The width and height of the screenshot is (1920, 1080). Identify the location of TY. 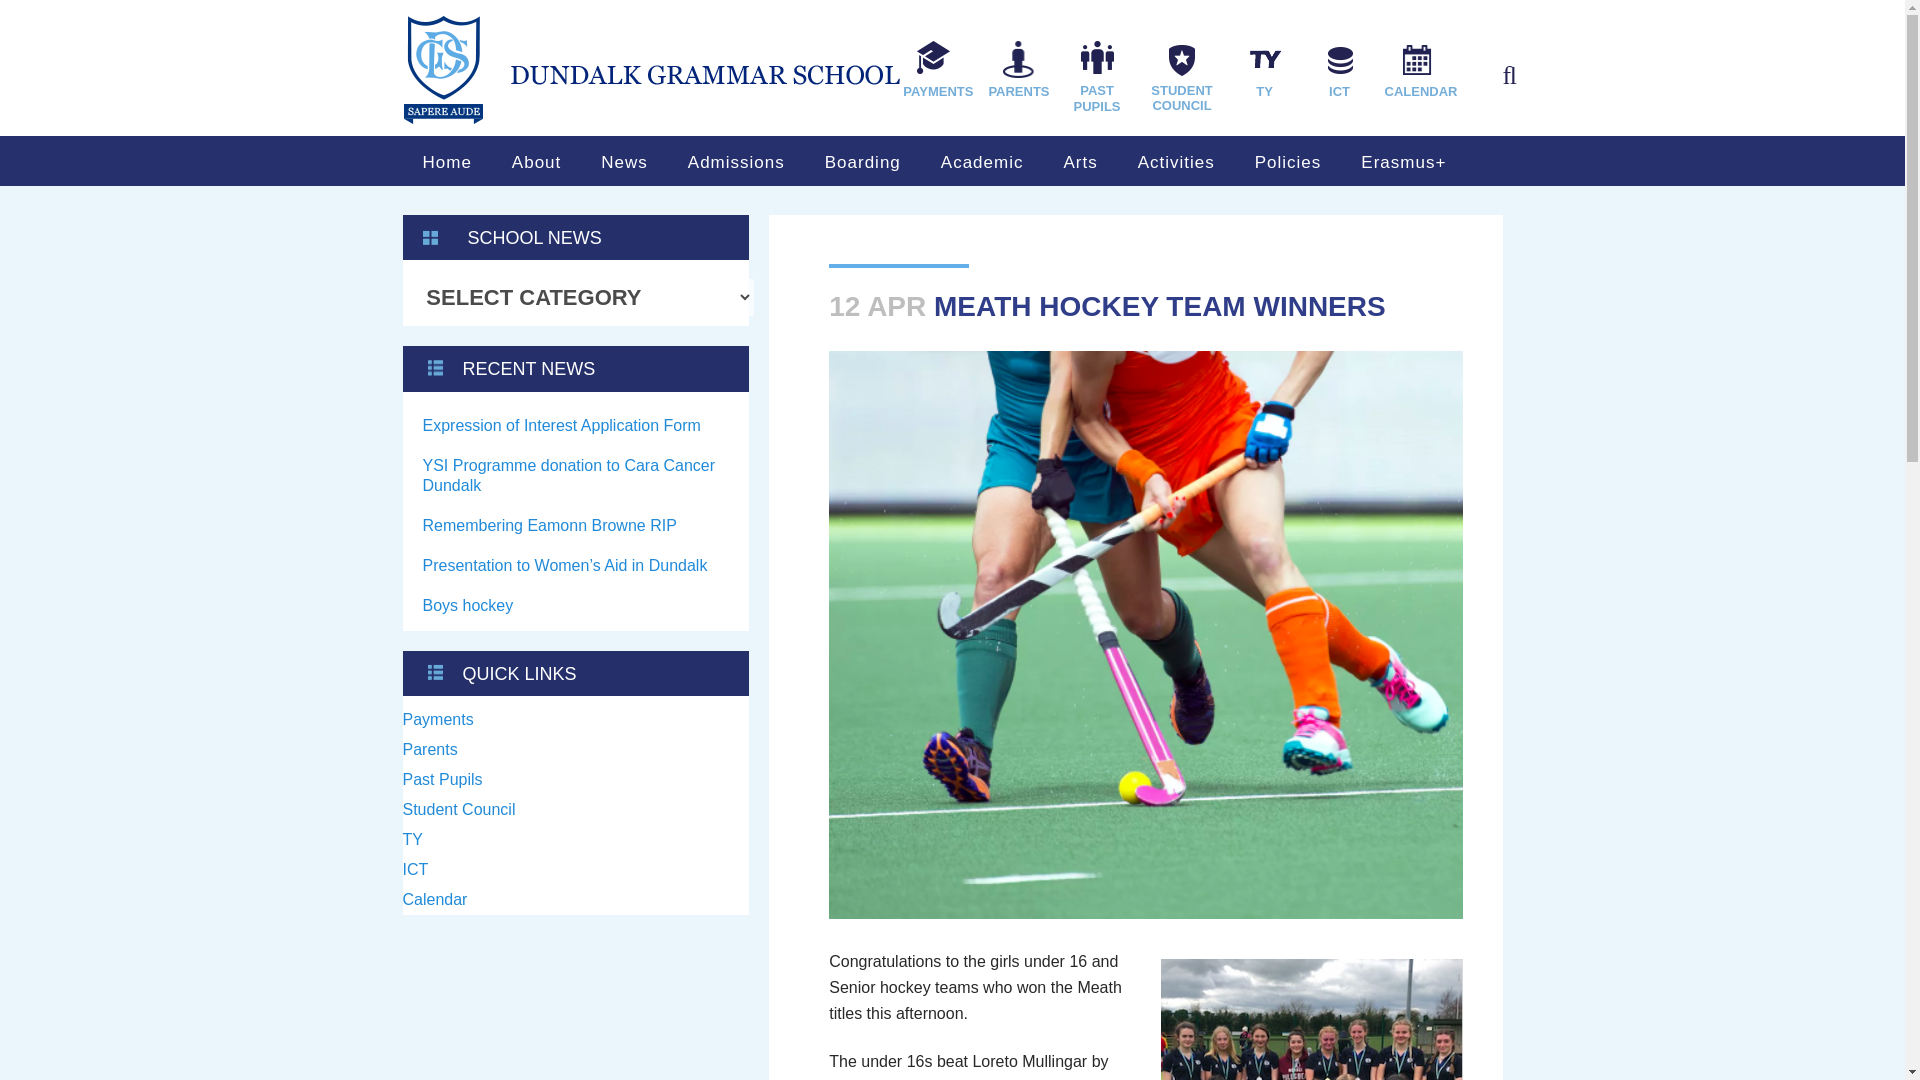
(1264, 70).